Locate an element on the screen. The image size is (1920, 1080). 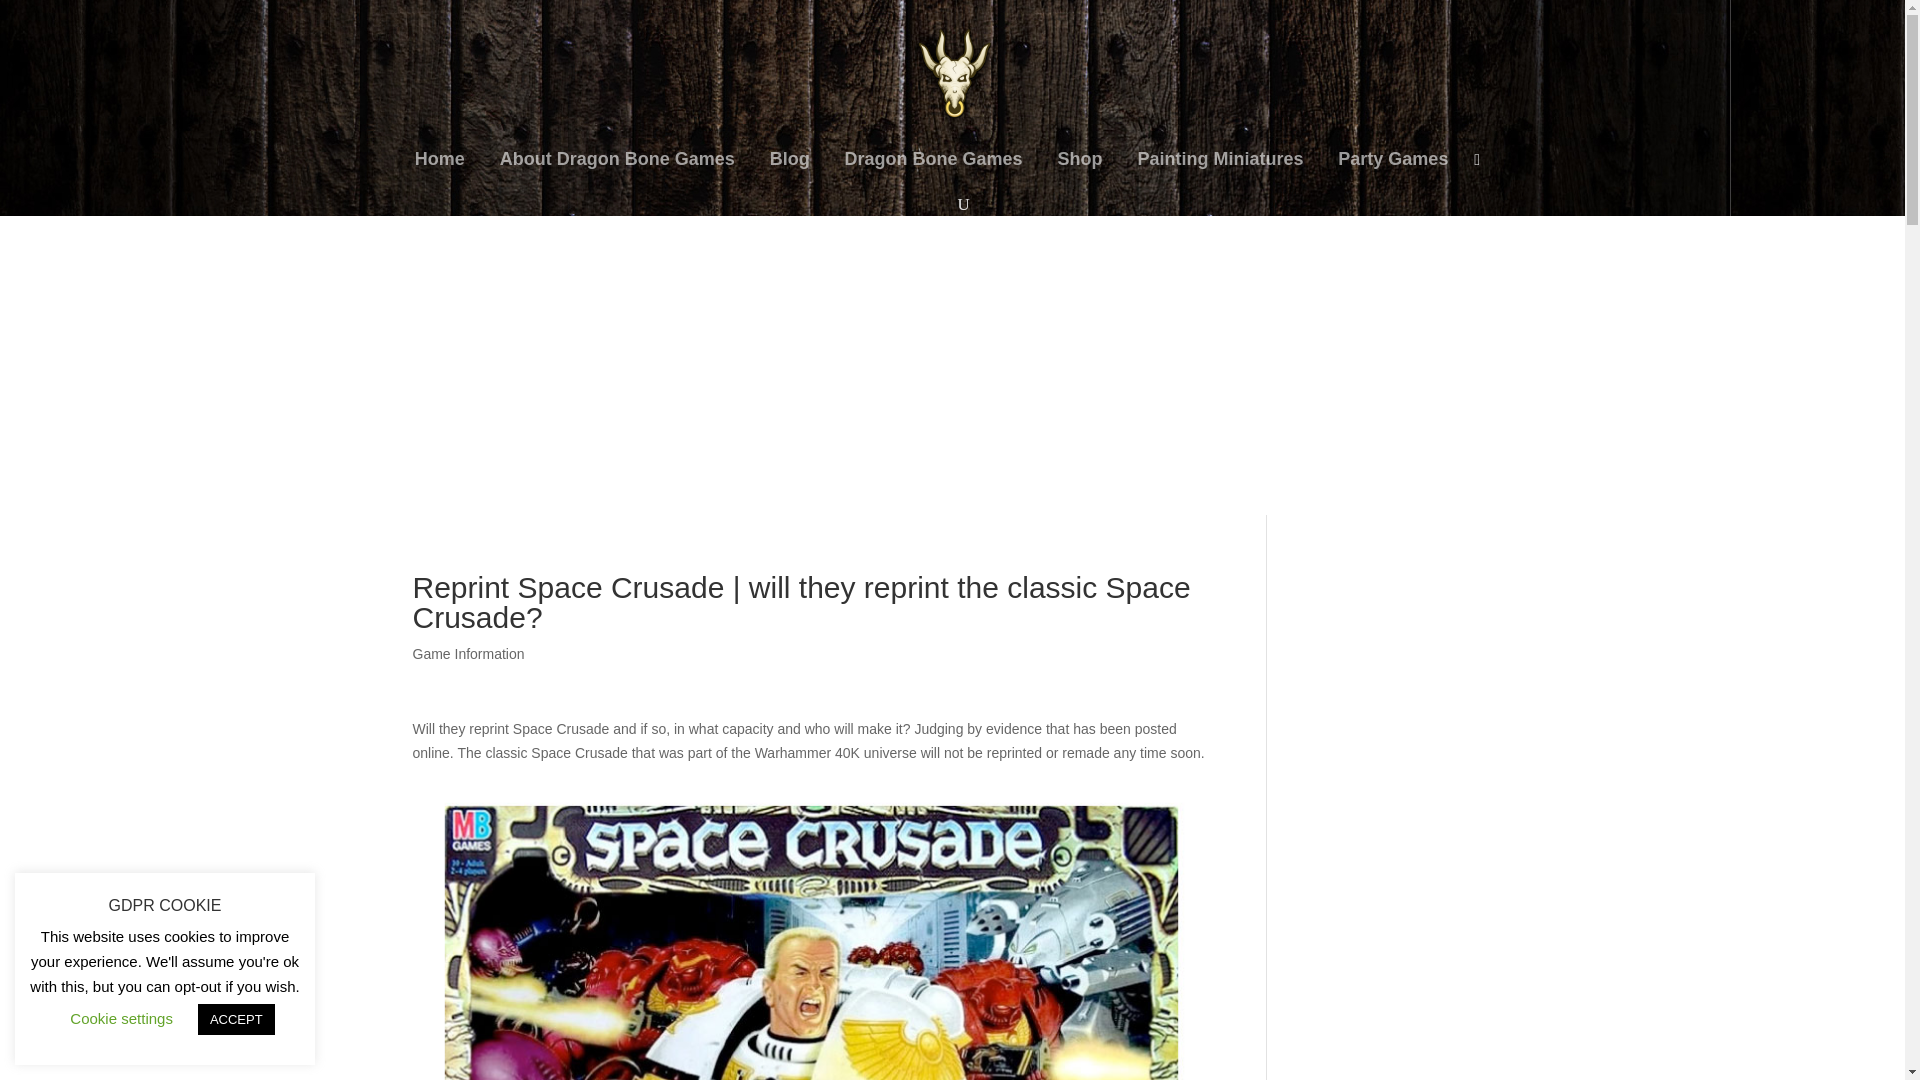
Painting Miniatures is located at coordinates (1220, 172).